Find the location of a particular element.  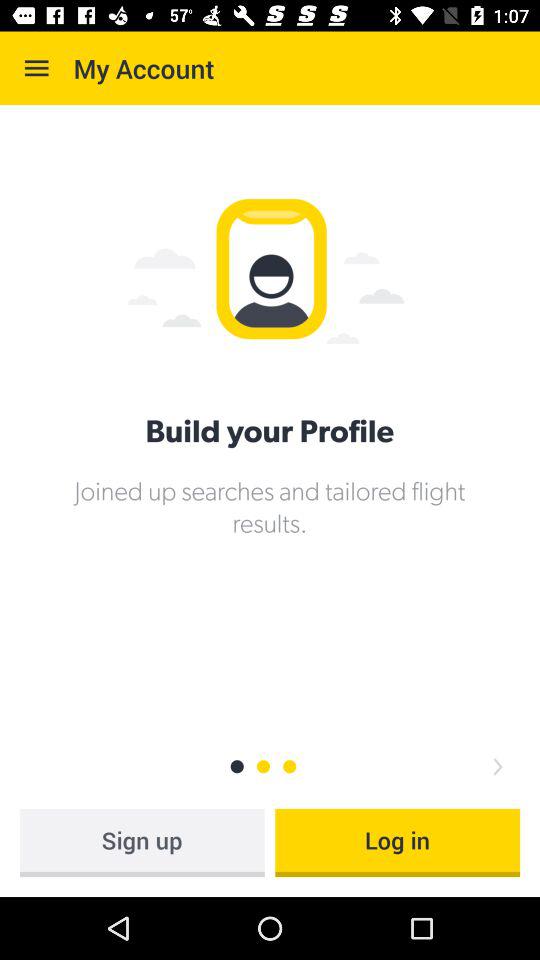

click right arrow is located at coordinates (498, 766).